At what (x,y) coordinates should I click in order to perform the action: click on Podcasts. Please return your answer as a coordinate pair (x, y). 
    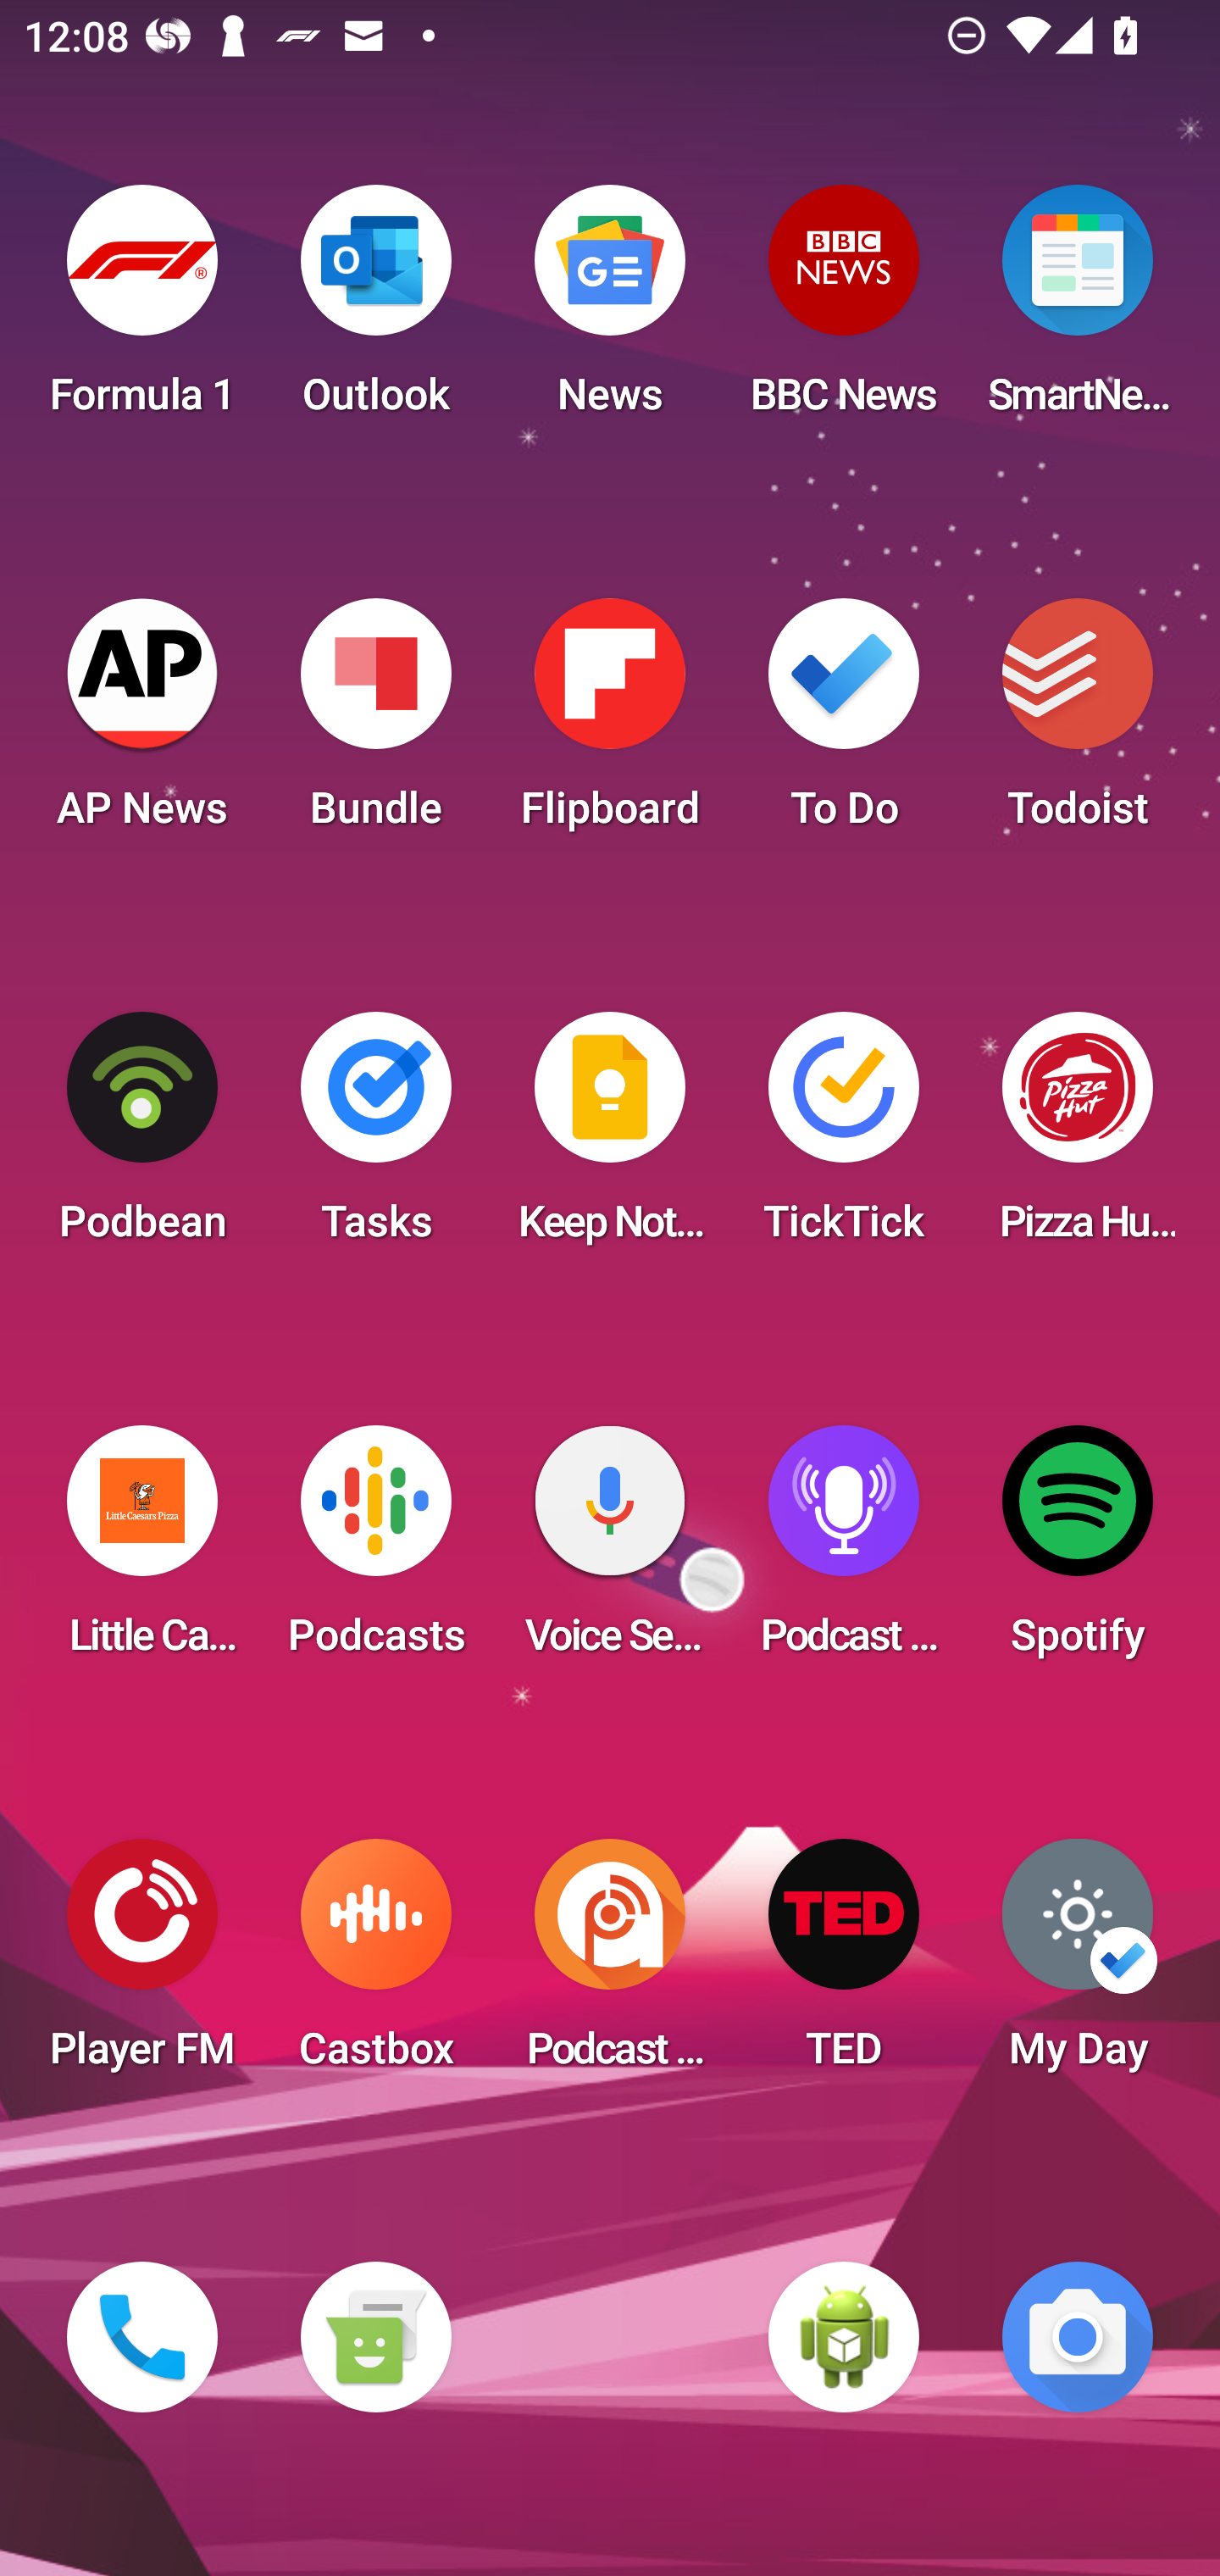
    Looking at the image, I should click on (375, 1551).